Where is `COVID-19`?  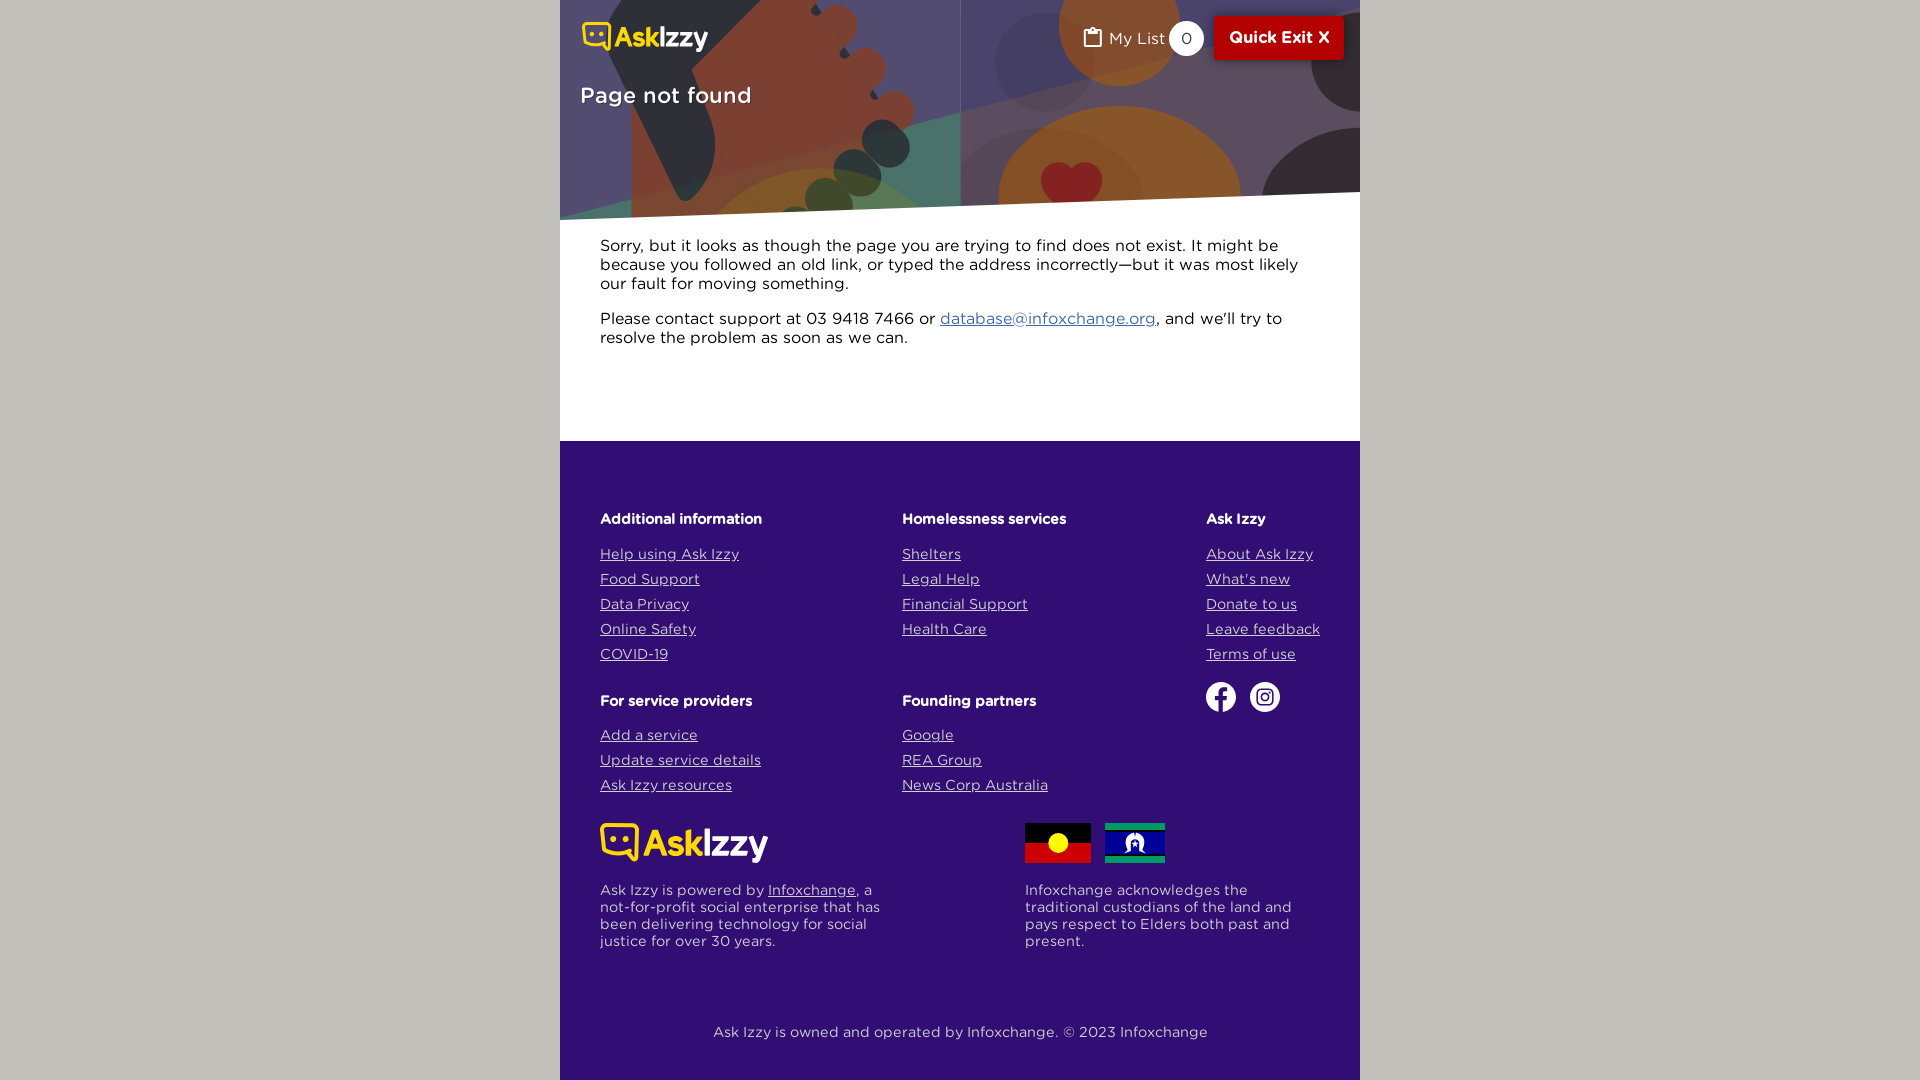 COVID-19 is located at coordinates (634, 654).